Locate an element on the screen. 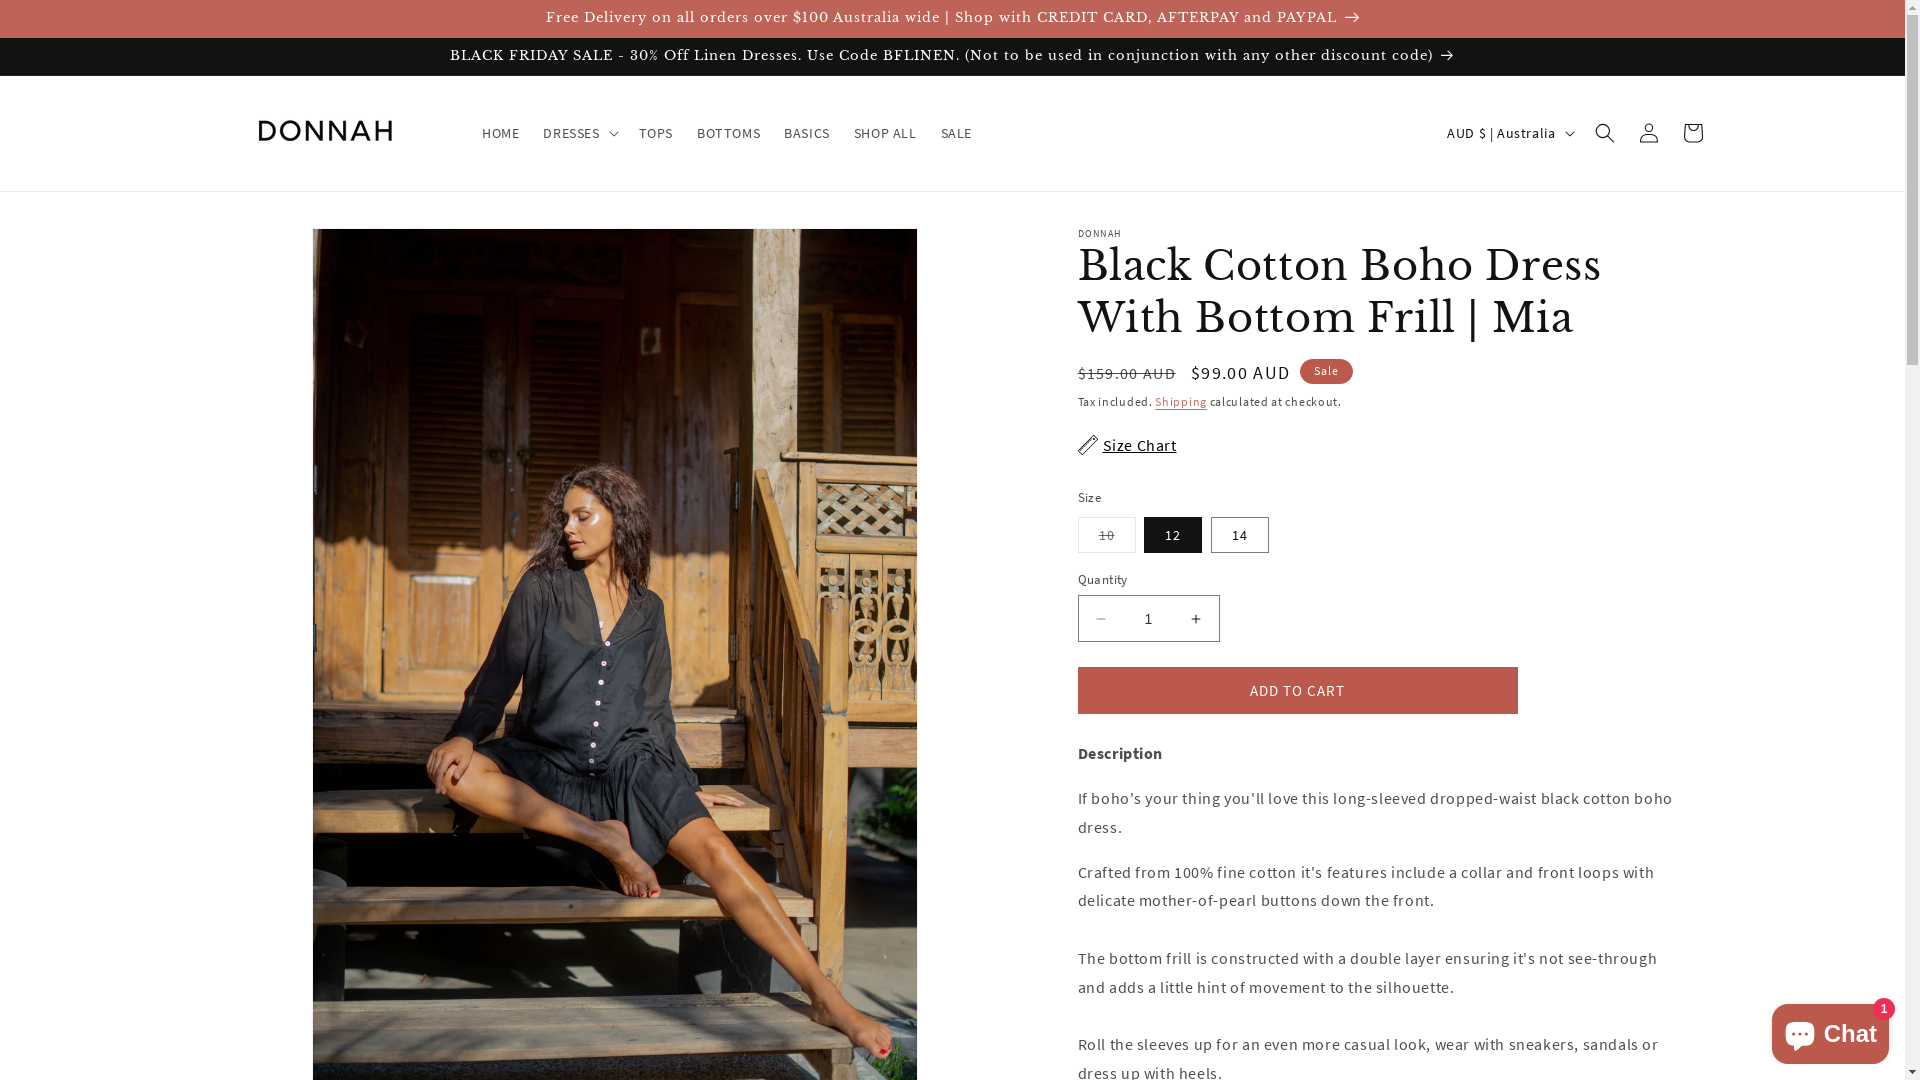  ADD TO CART is located at coordinates (1298, 690).